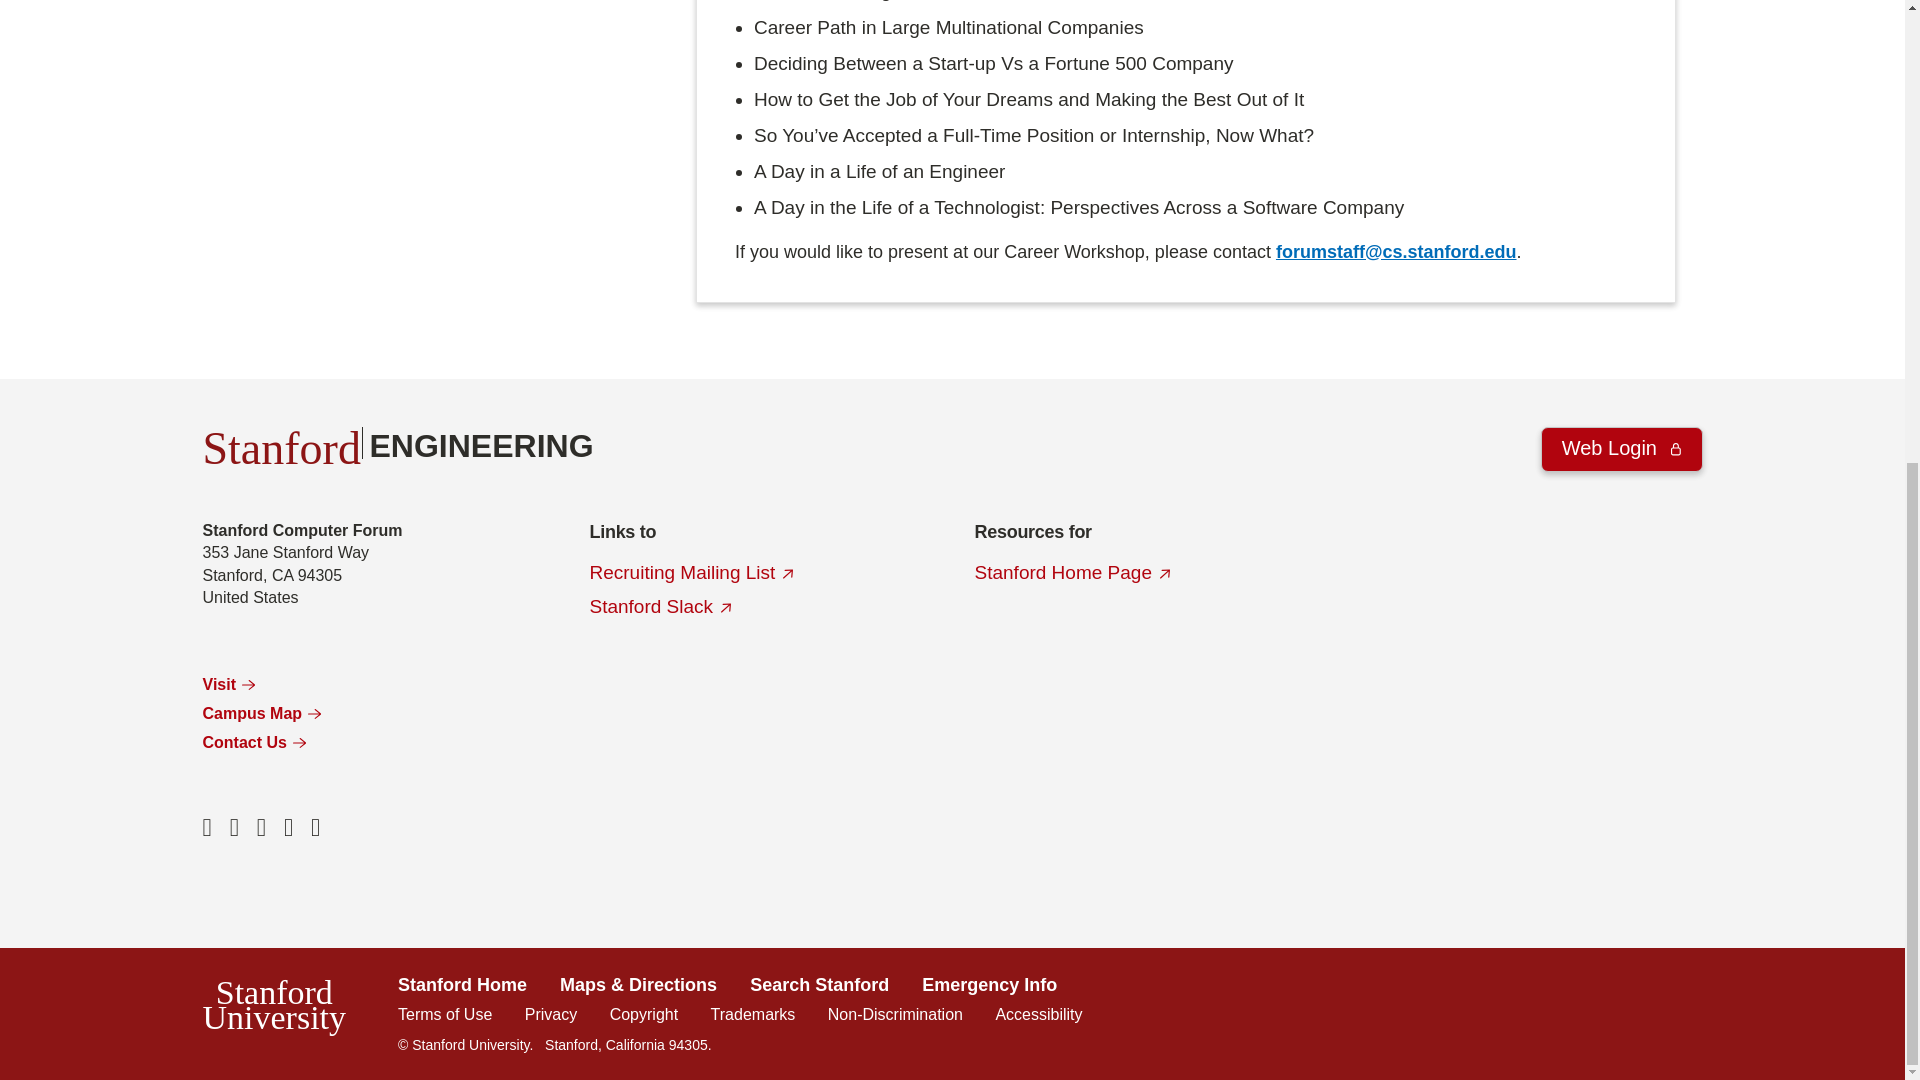 Image resolution: width=1920 pixels, height=1080 pixels. What do you see at coordinates (444, 1014) in the screenshot?
I see `Terms of use for sites` at bounding box center [444, 1014].